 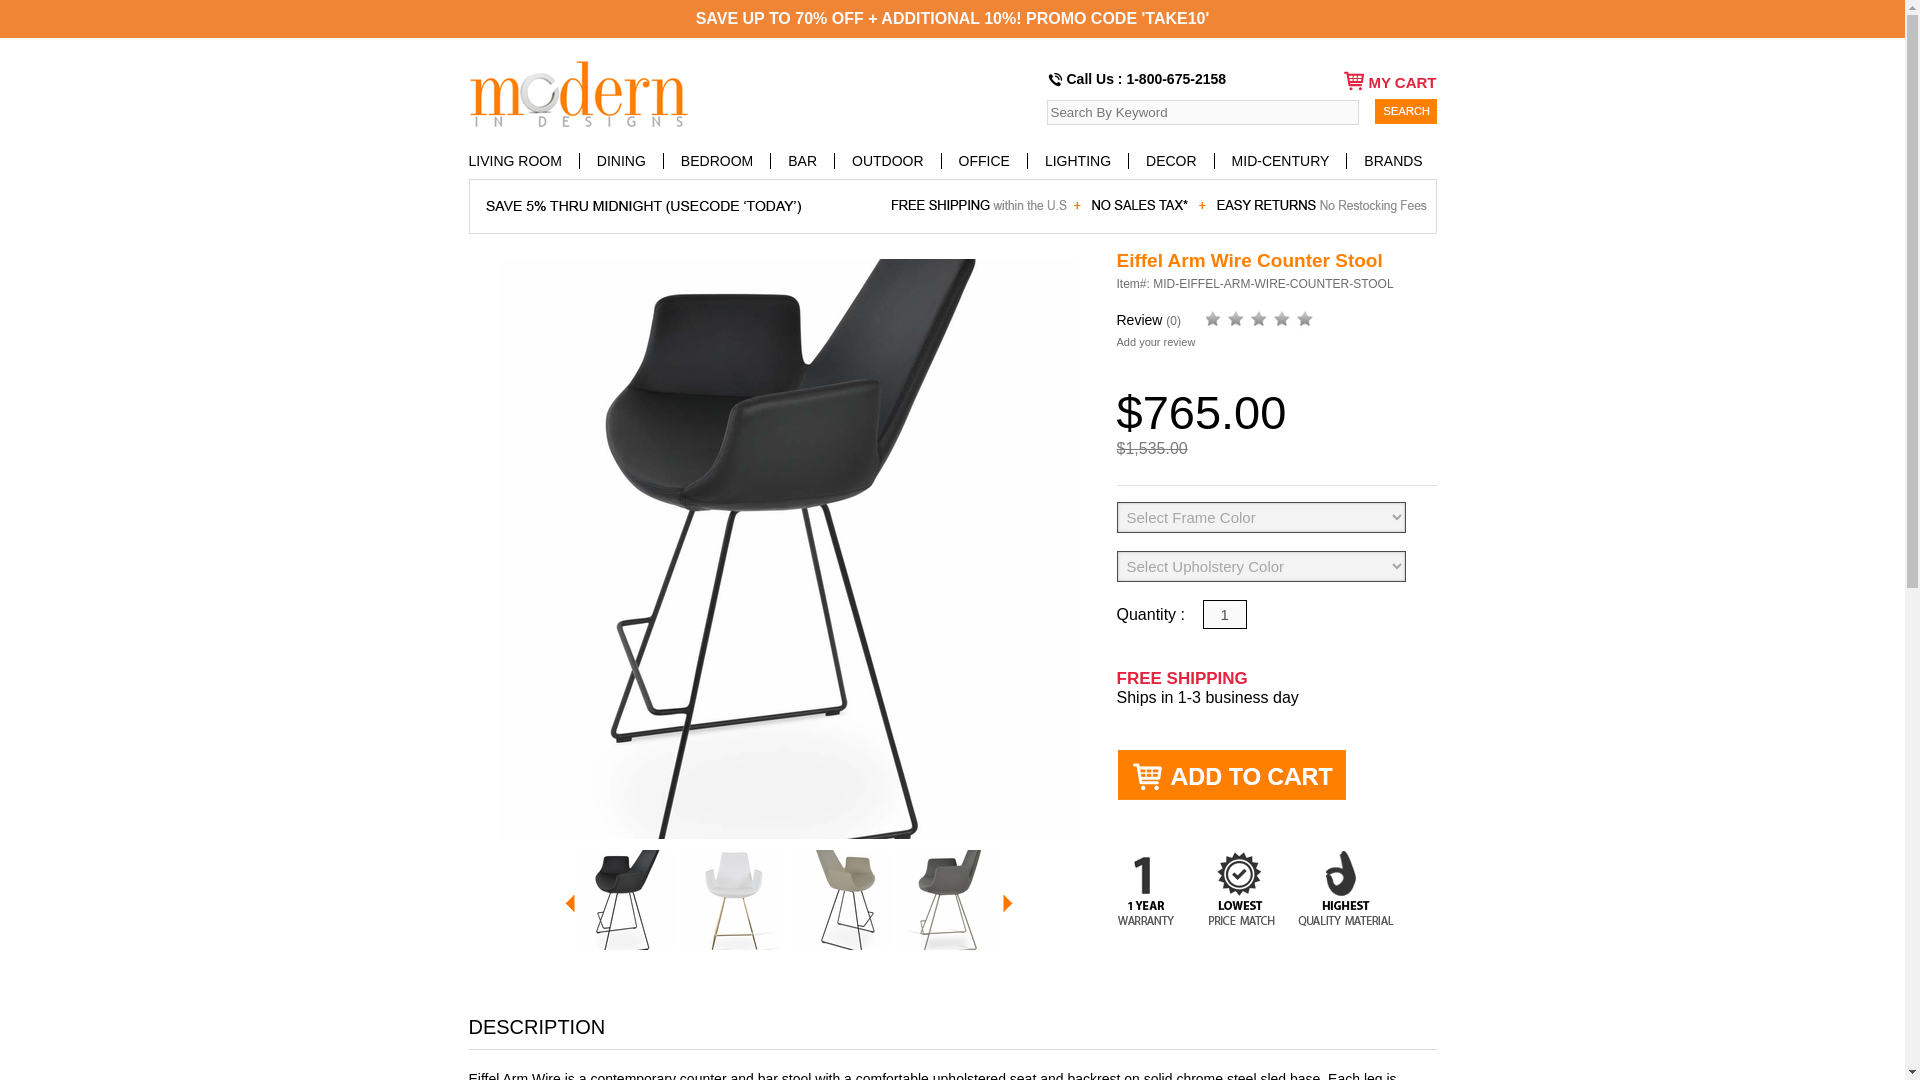 I want to click on Dining, so click(x=622, y=160).